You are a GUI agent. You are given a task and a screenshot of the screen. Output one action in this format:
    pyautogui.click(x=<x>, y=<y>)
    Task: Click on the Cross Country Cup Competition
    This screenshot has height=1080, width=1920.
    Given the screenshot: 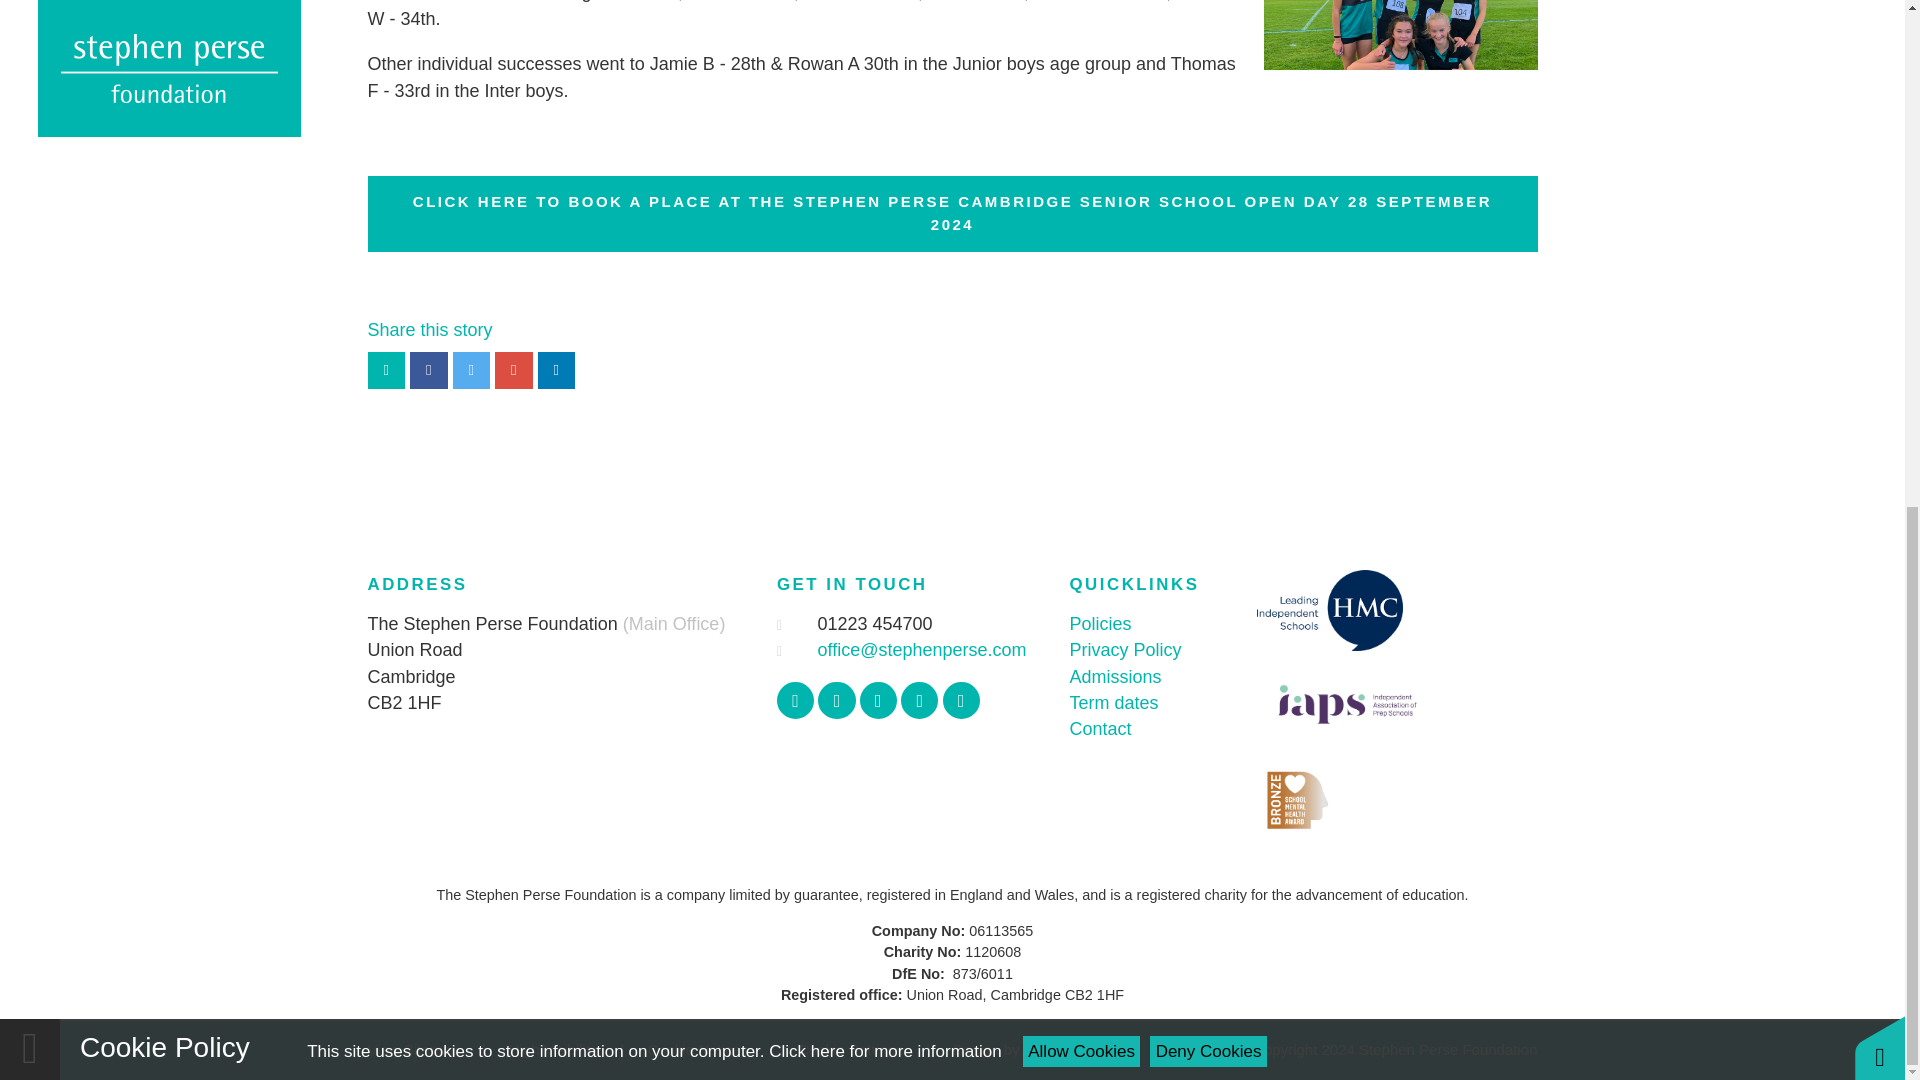 What is the action you would take?
    pyautogui.click(x=1400, y=70)
    